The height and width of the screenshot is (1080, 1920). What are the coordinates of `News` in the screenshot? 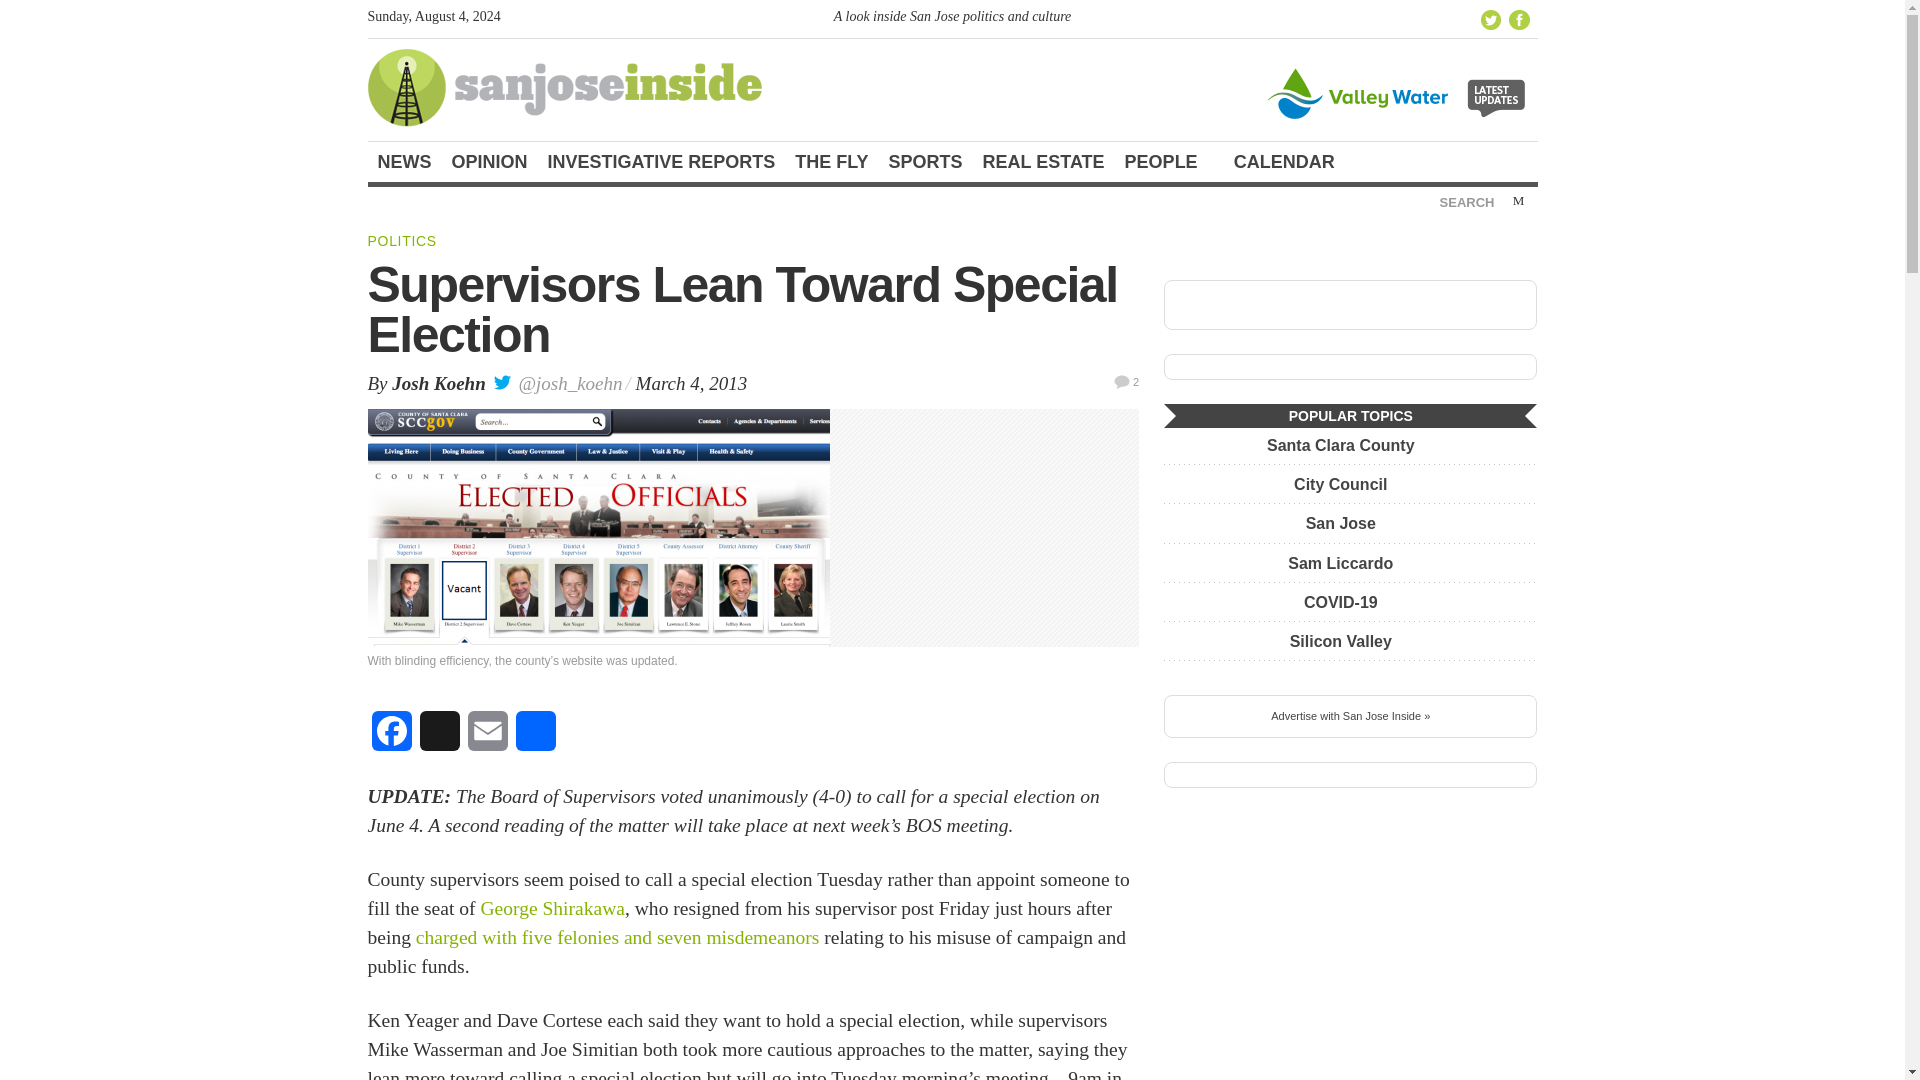 It's located at (404, 162).